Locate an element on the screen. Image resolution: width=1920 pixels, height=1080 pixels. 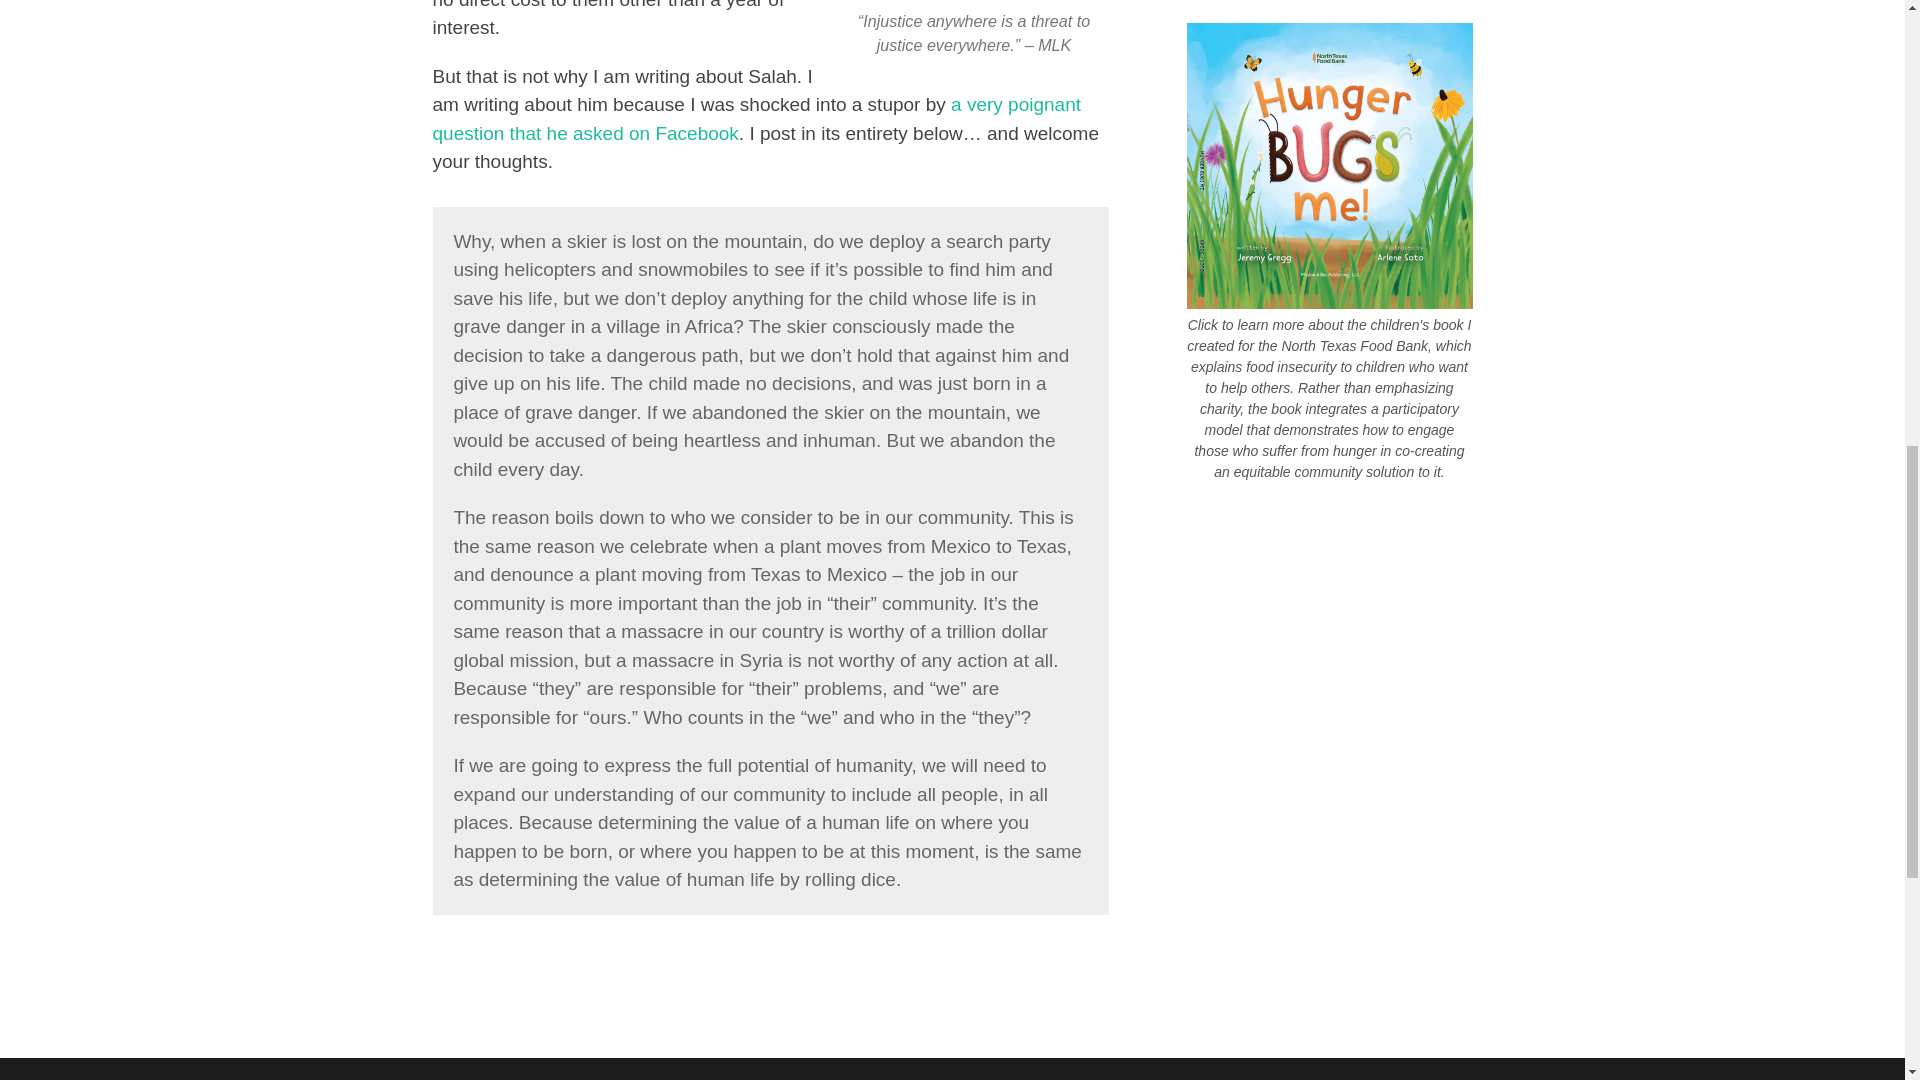
a very poignant question that he asked on Facebook is located at coordinates (756, 118).